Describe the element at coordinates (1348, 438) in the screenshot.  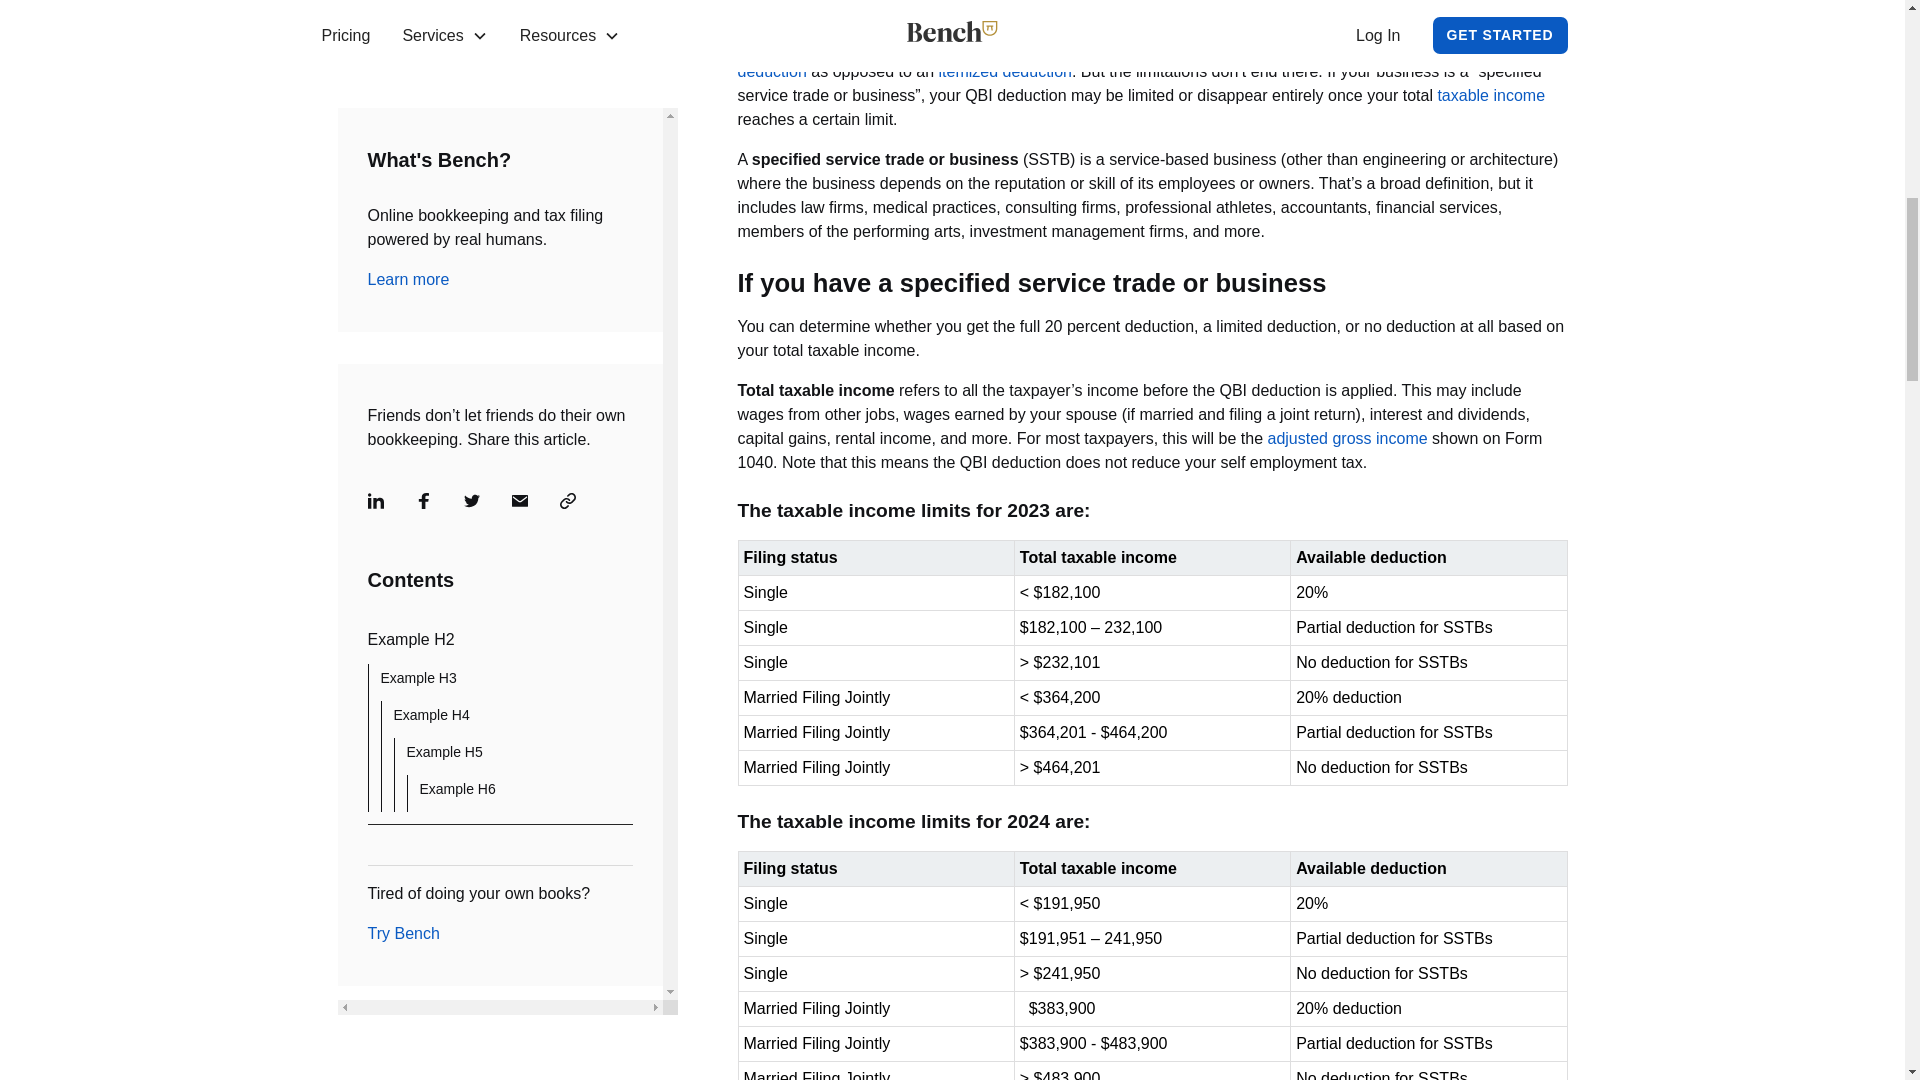
I see `adjusted gross income` at that location.